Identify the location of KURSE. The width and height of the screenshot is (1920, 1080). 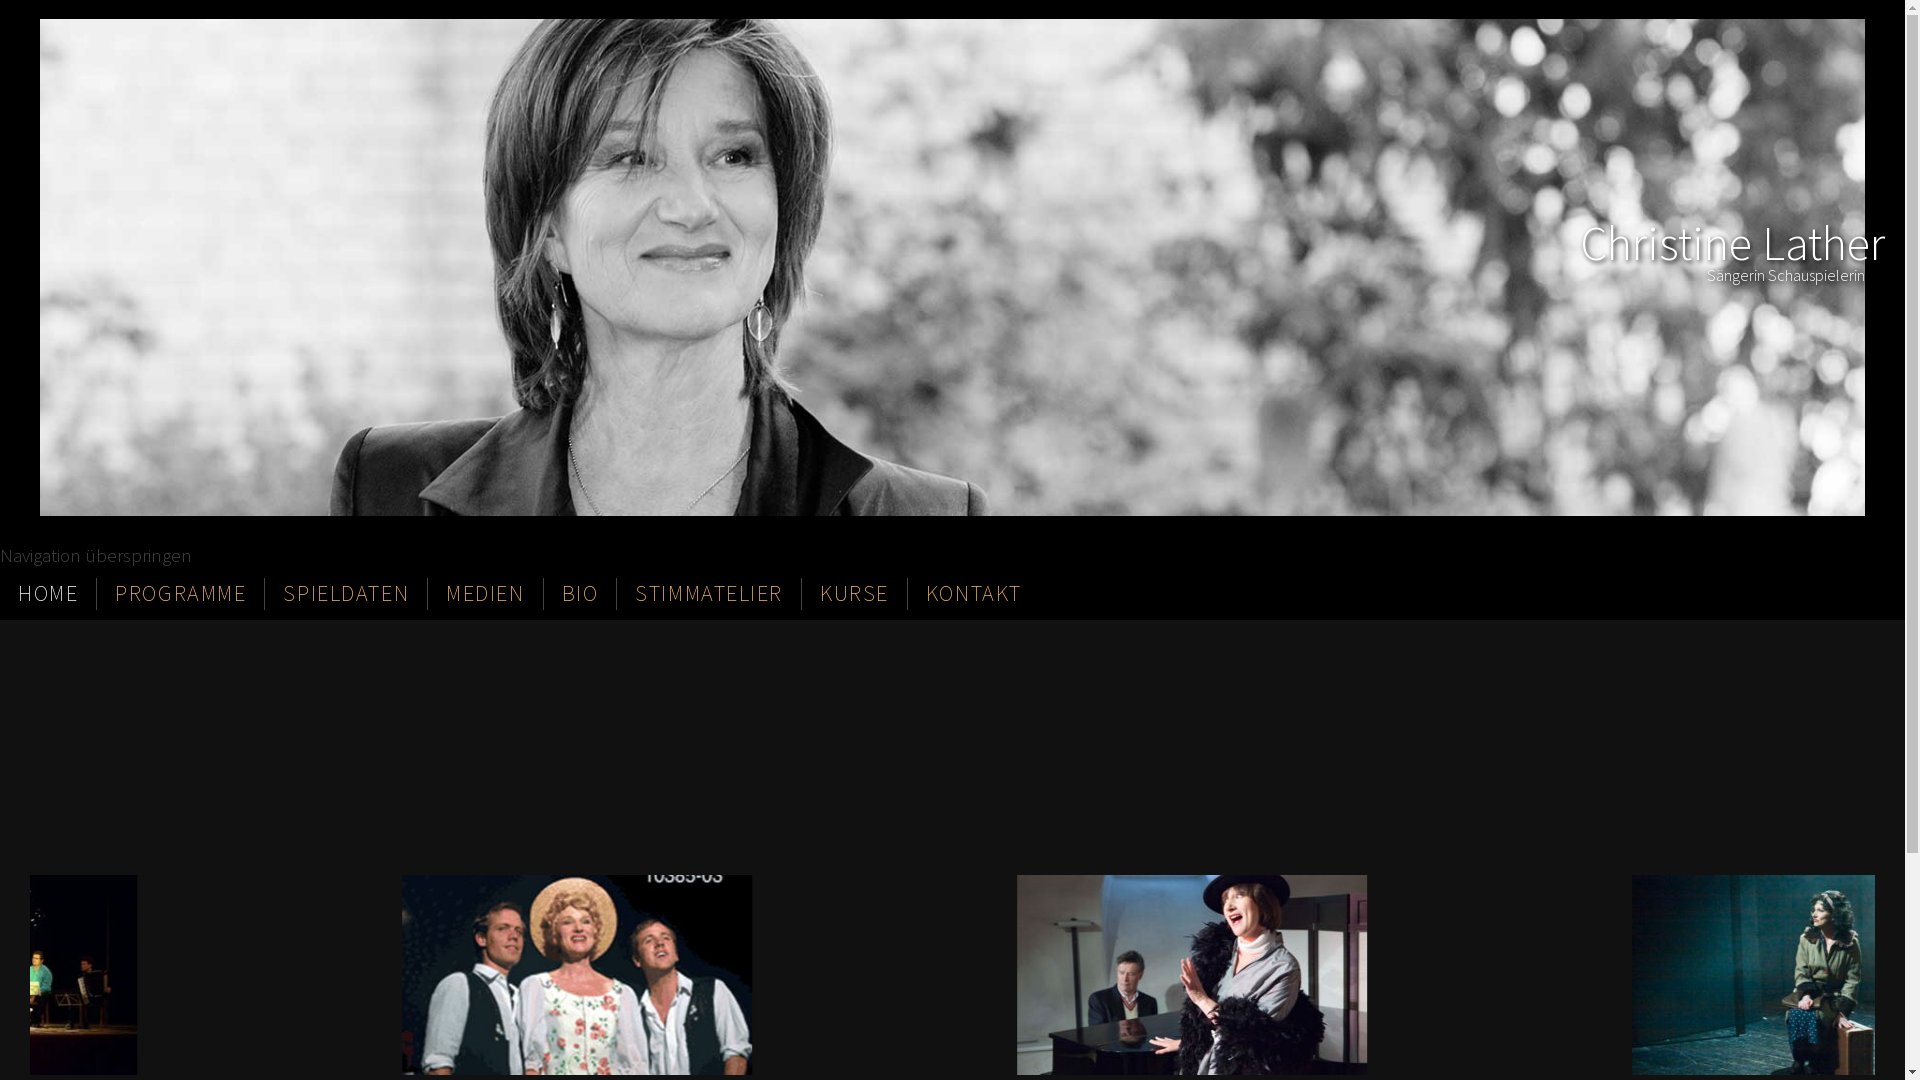
(854, 594).